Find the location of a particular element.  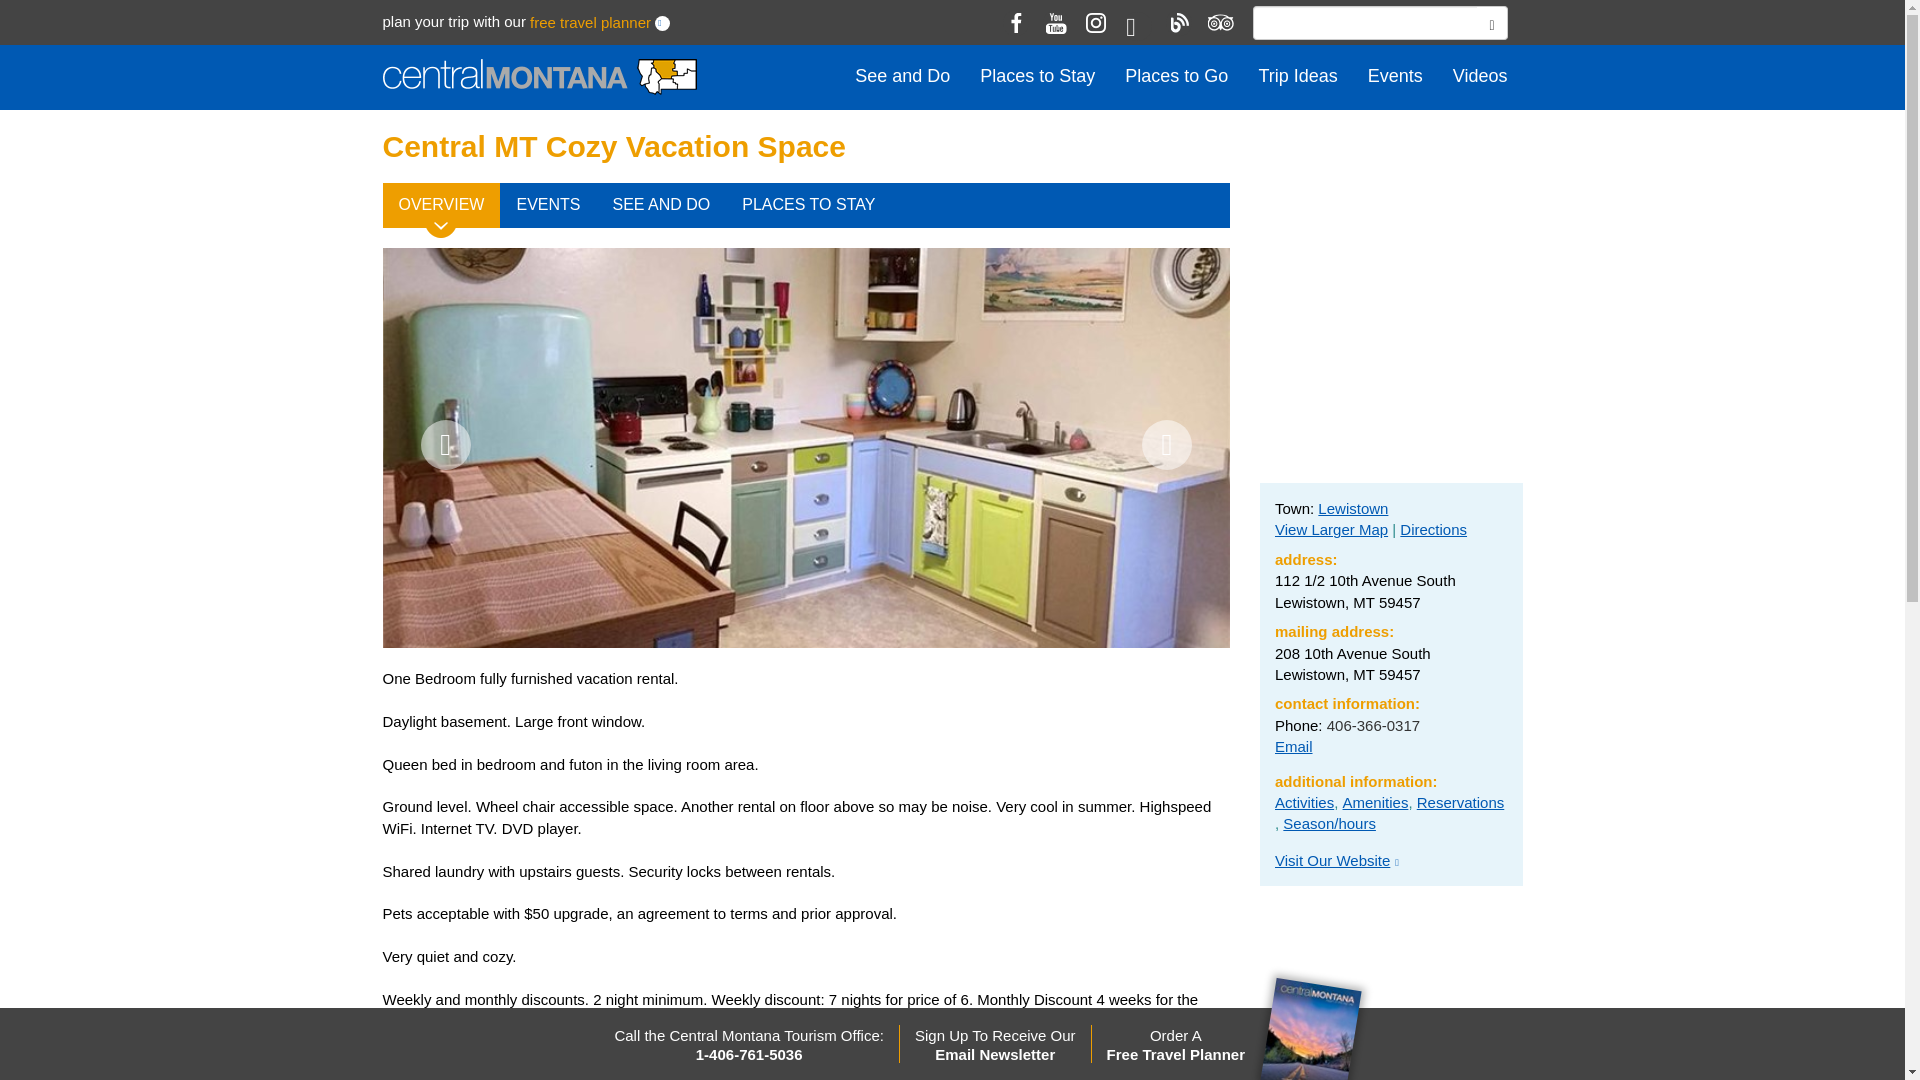

free travel planner is located at coordinates (590, 22).